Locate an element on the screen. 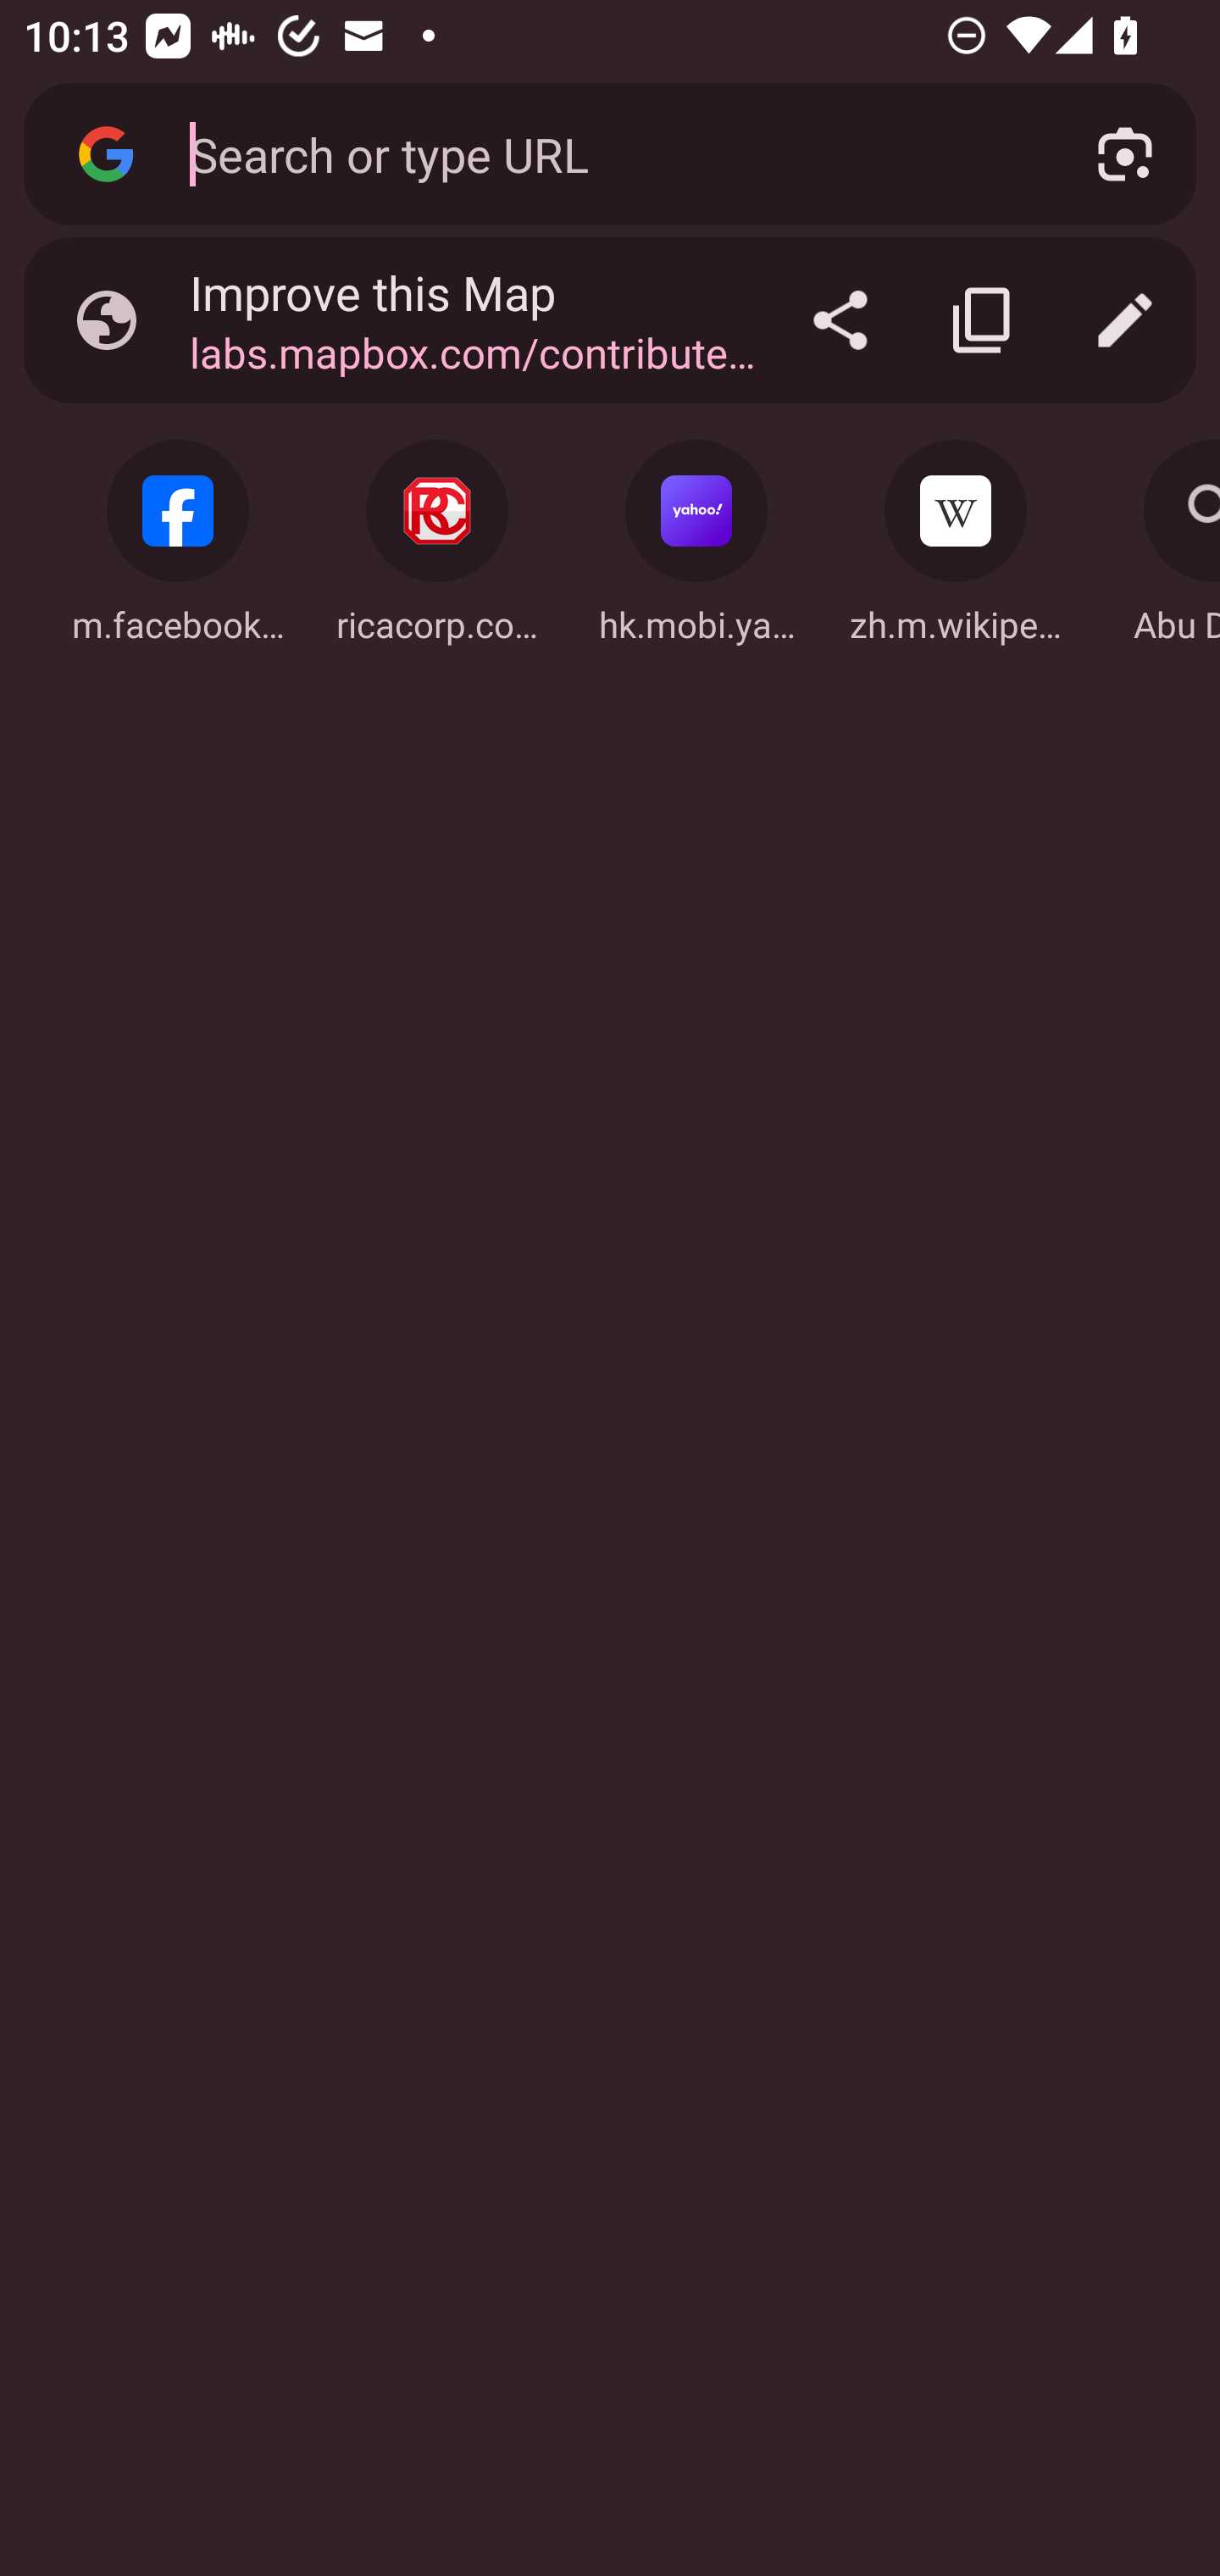 The width and height of the screenshot is (1220, 2576). Share… is located at coordinates (840, 320).